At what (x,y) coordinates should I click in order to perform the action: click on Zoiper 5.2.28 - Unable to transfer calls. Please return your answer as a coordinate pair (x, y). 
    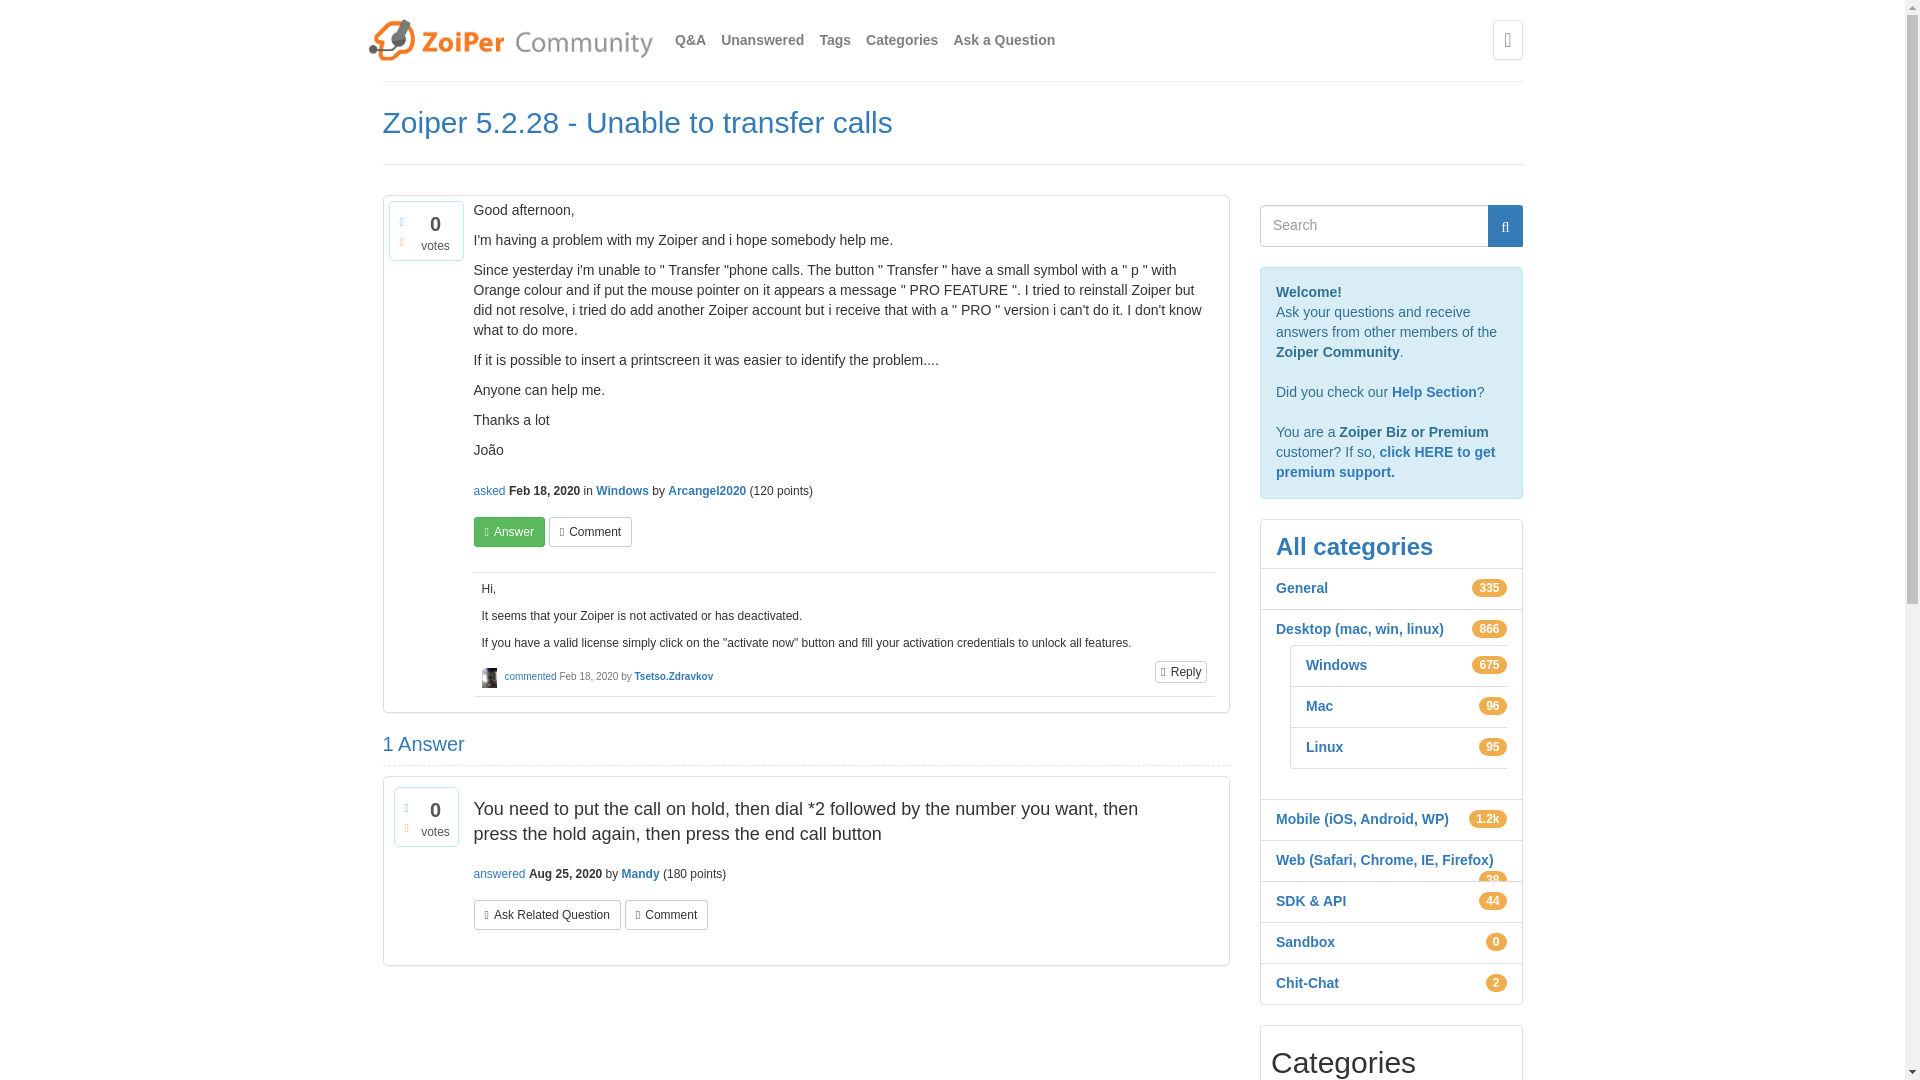
    Looking at the image, I should click on (637, 122).